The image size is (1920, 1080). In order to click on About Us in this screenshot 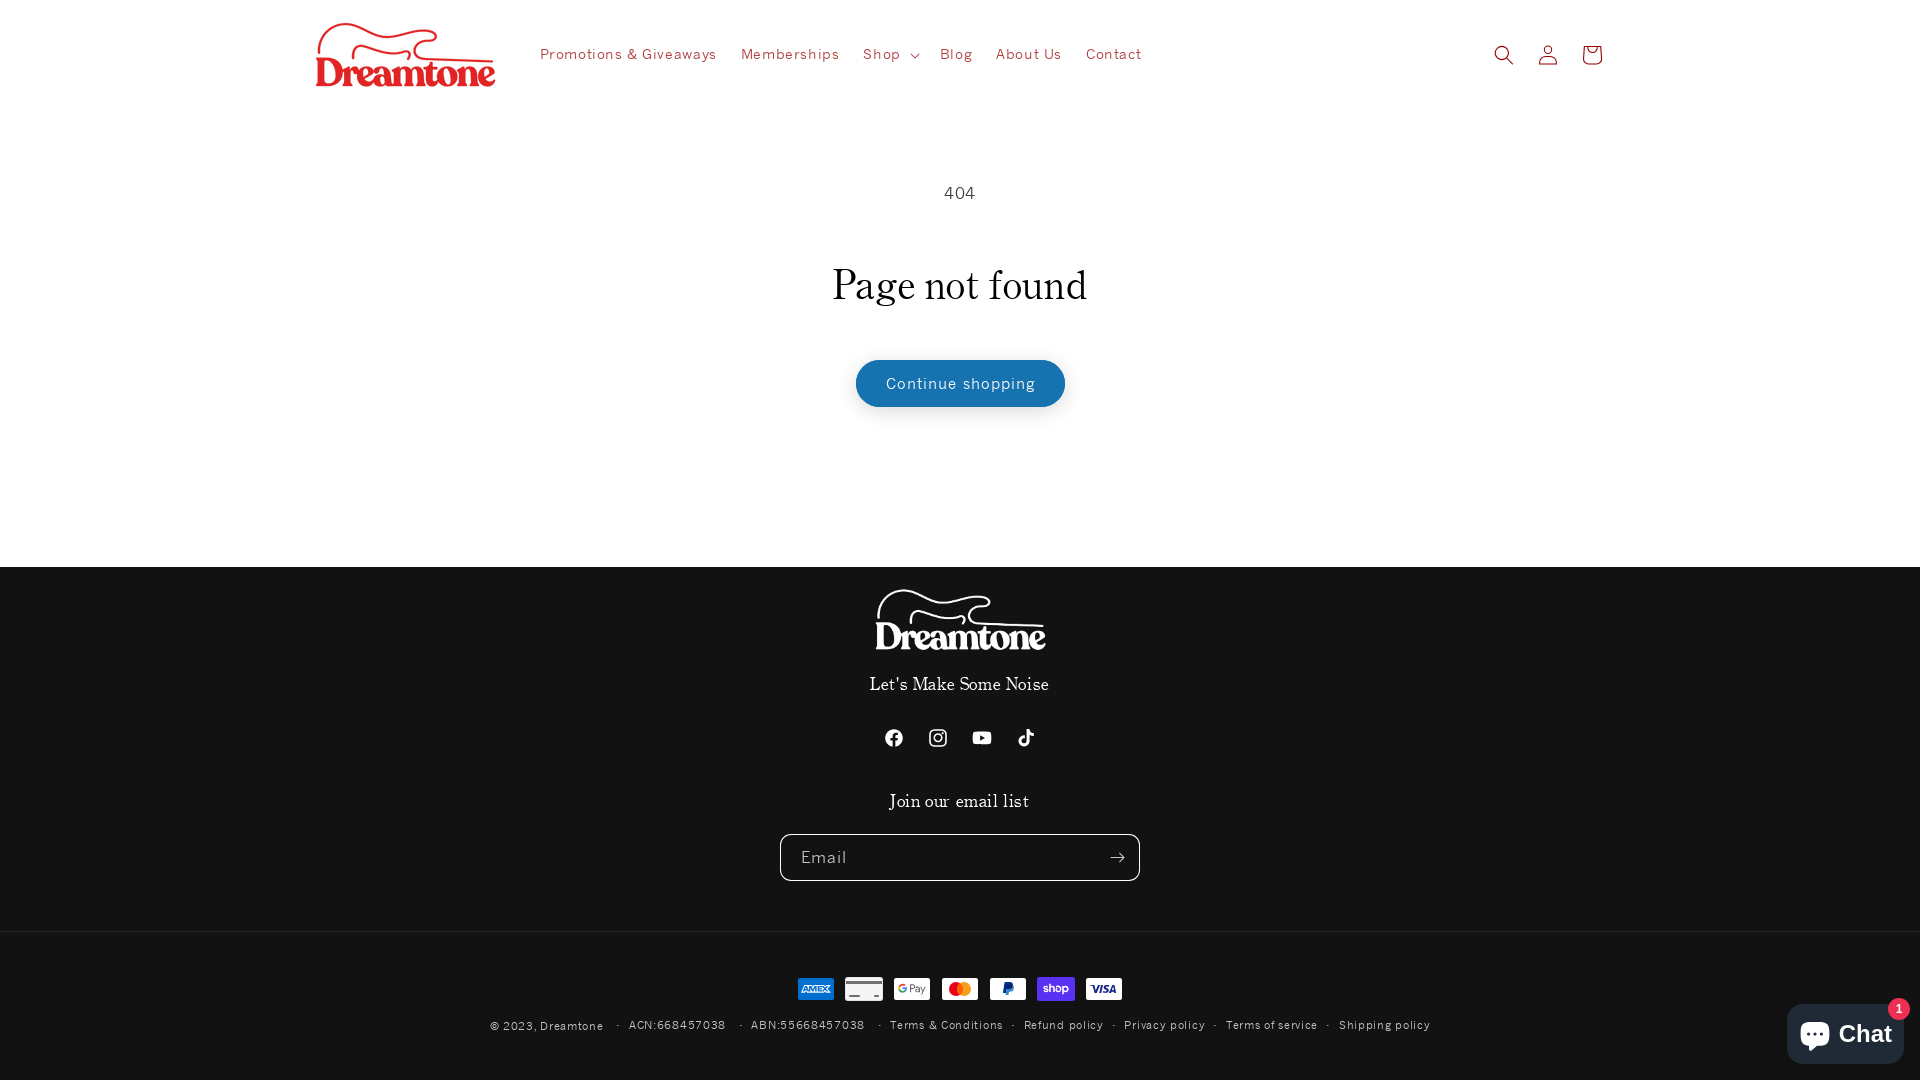, I will do `click(1028, 54)`.